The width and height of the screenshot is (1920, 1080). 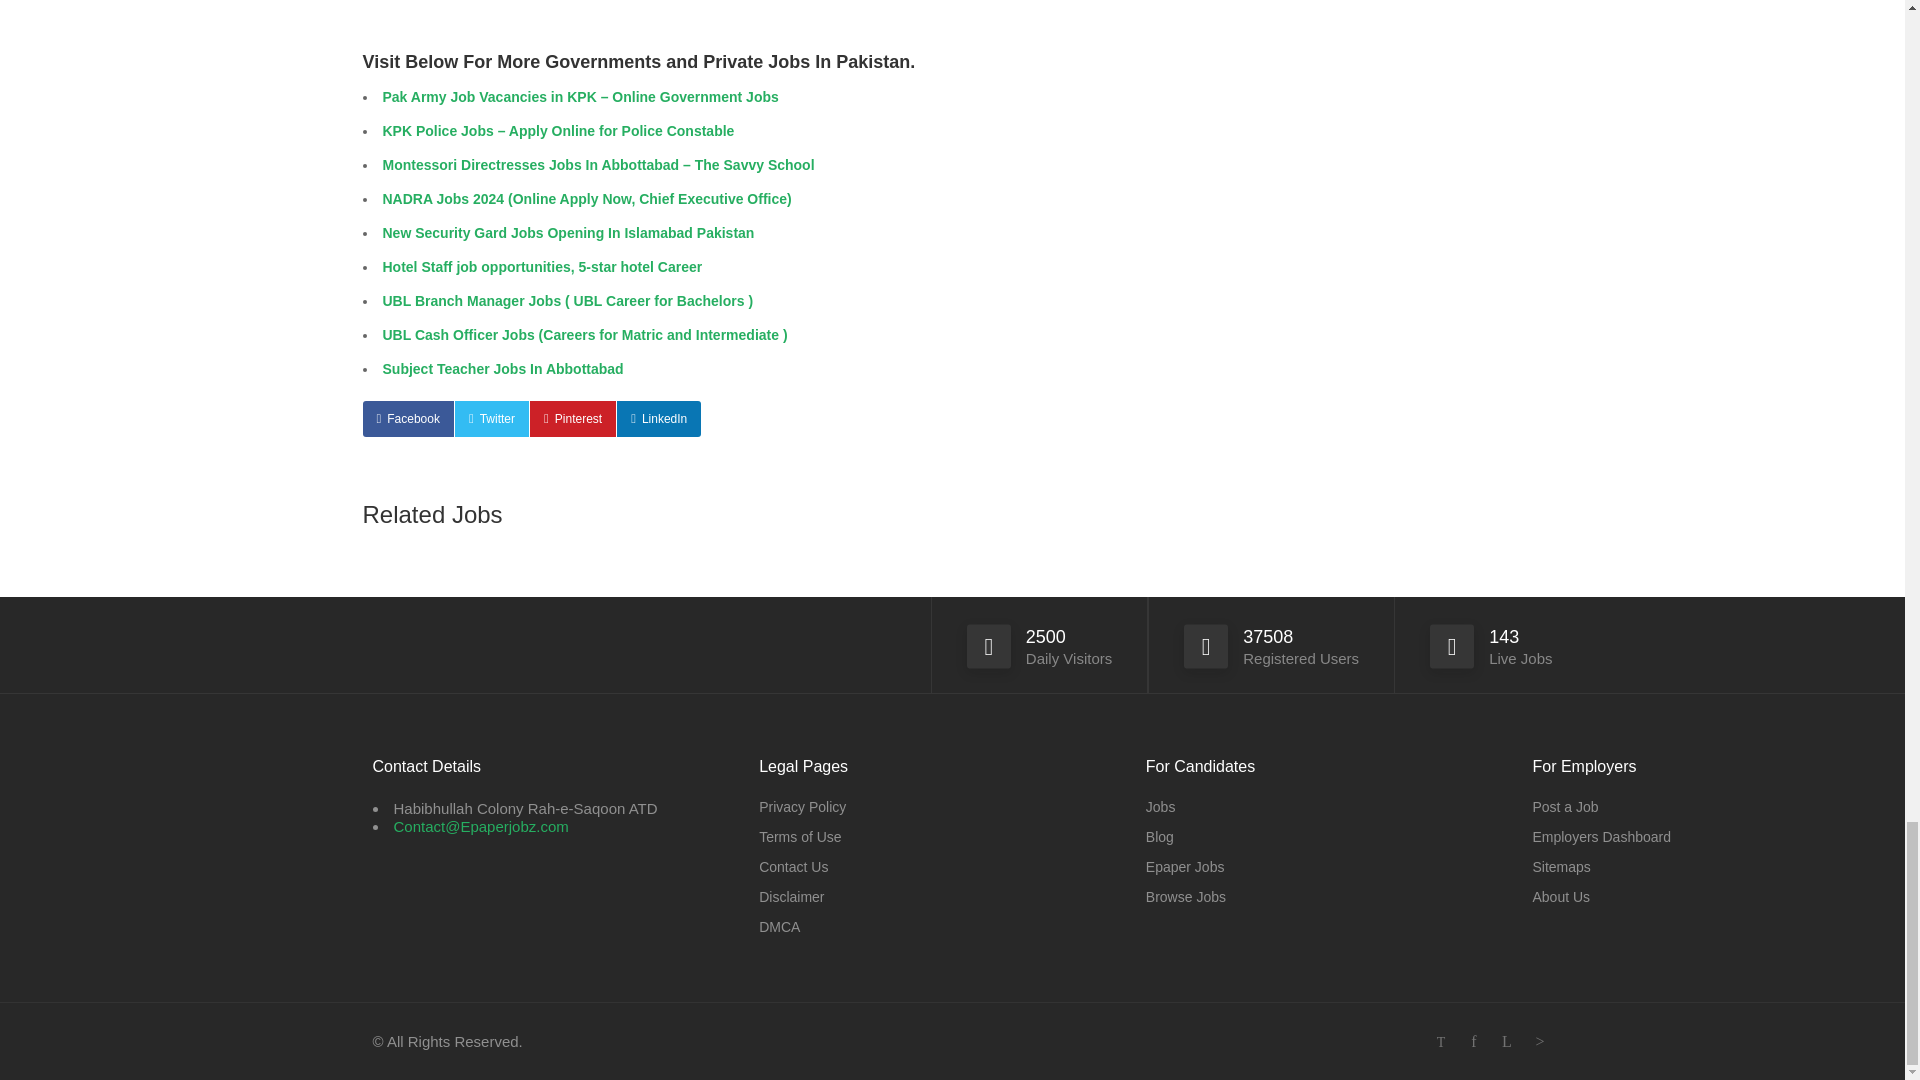 I want to click on linkedin, so click(x=1506, y=1042).